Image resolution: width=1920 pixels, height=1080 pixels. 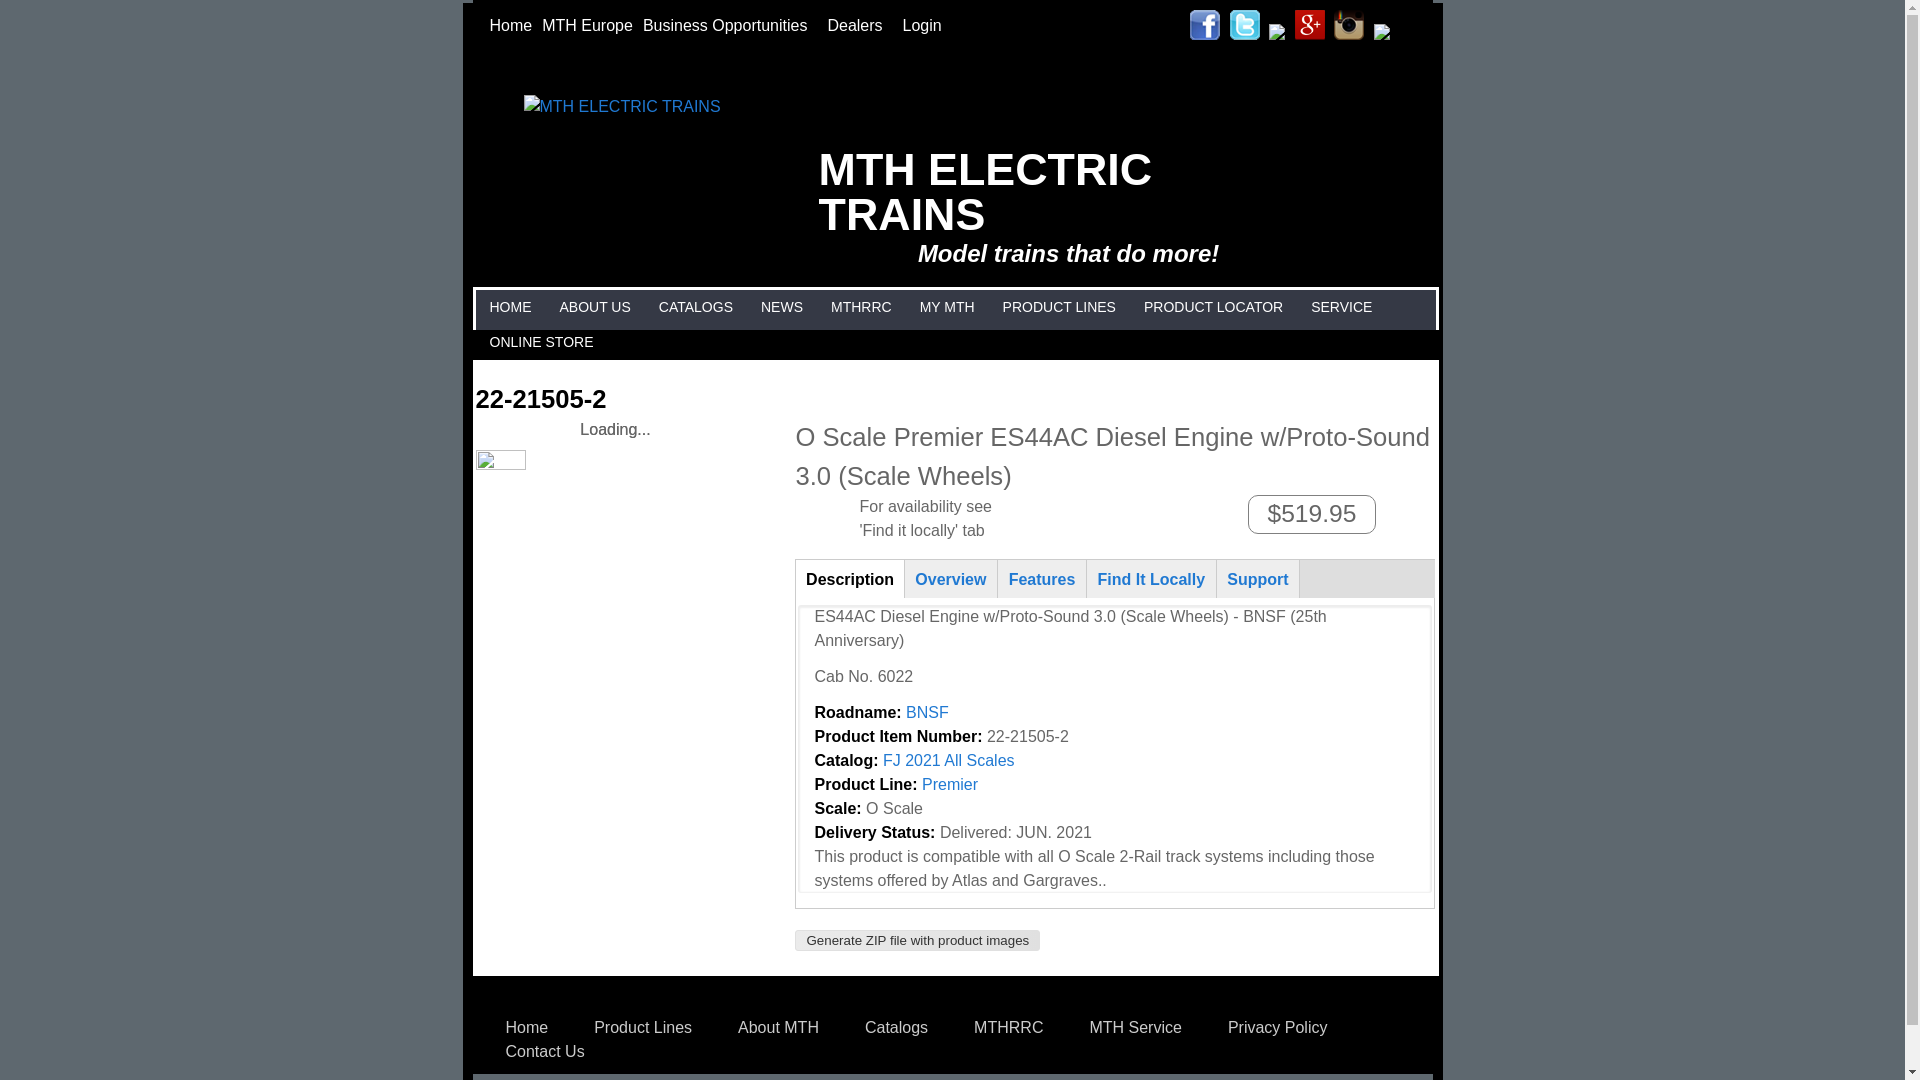 What do you see at coordinates (782, 308) in the screenshot?
I see `NEWS` at bounding box center [782, 308].